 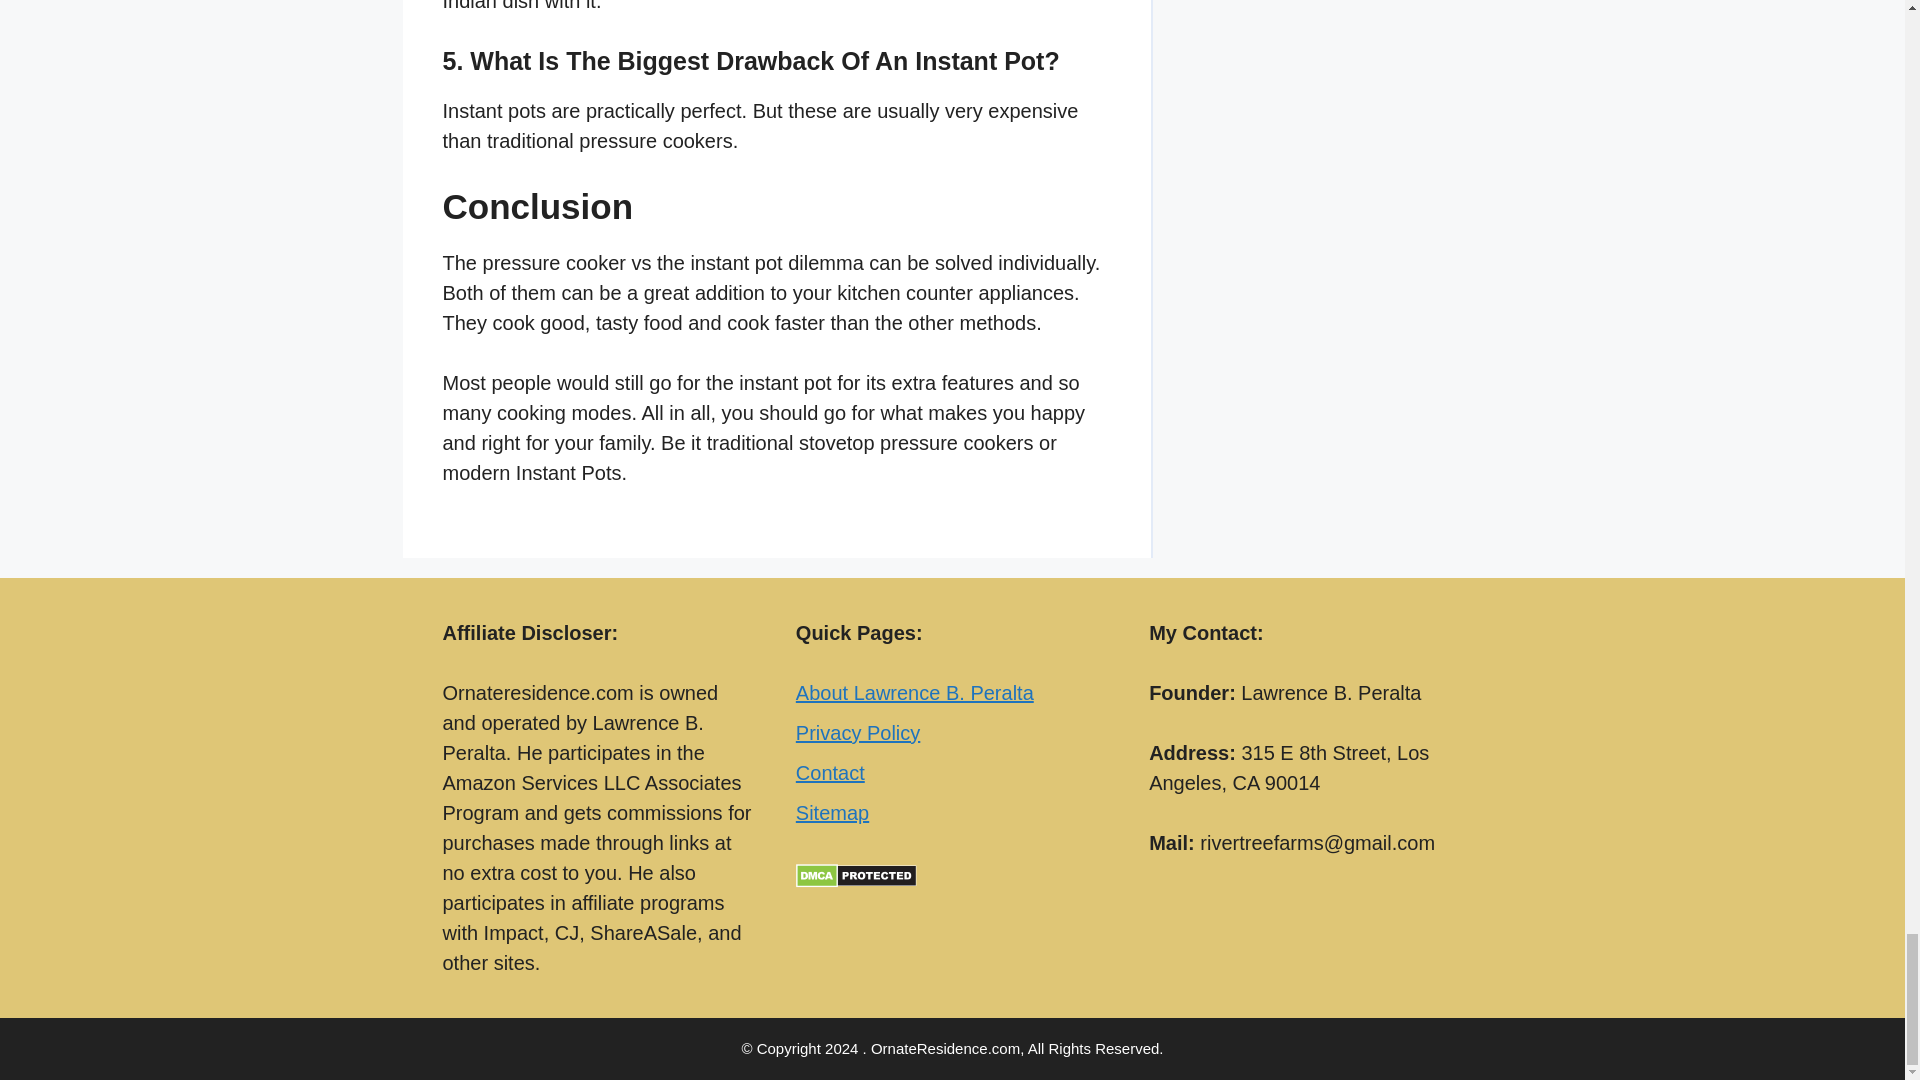 What do you see at coordinates (832, 813) in the screenshot?
I see `Sitemap` at bounding box center [832, 813].